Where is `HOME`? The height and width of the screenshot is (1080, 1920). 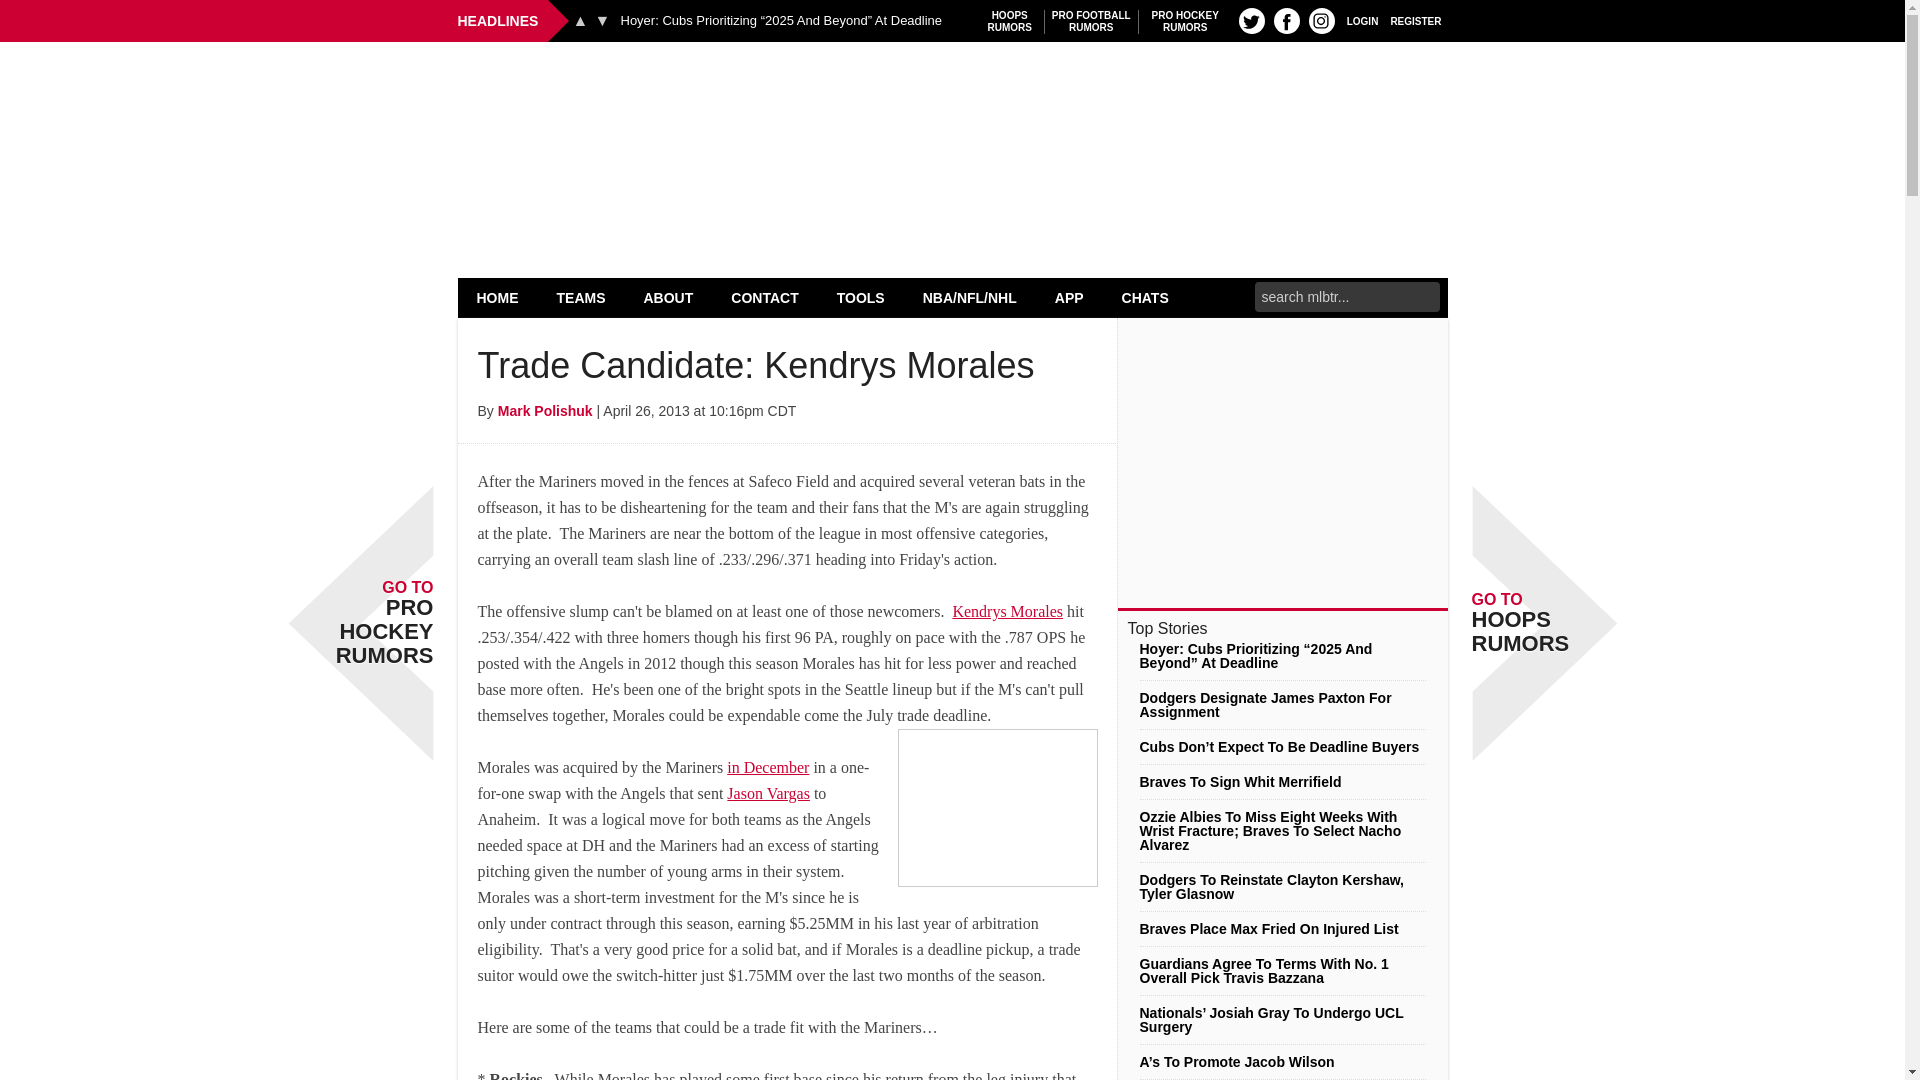
HOME is located at coordinates (1322, 20).